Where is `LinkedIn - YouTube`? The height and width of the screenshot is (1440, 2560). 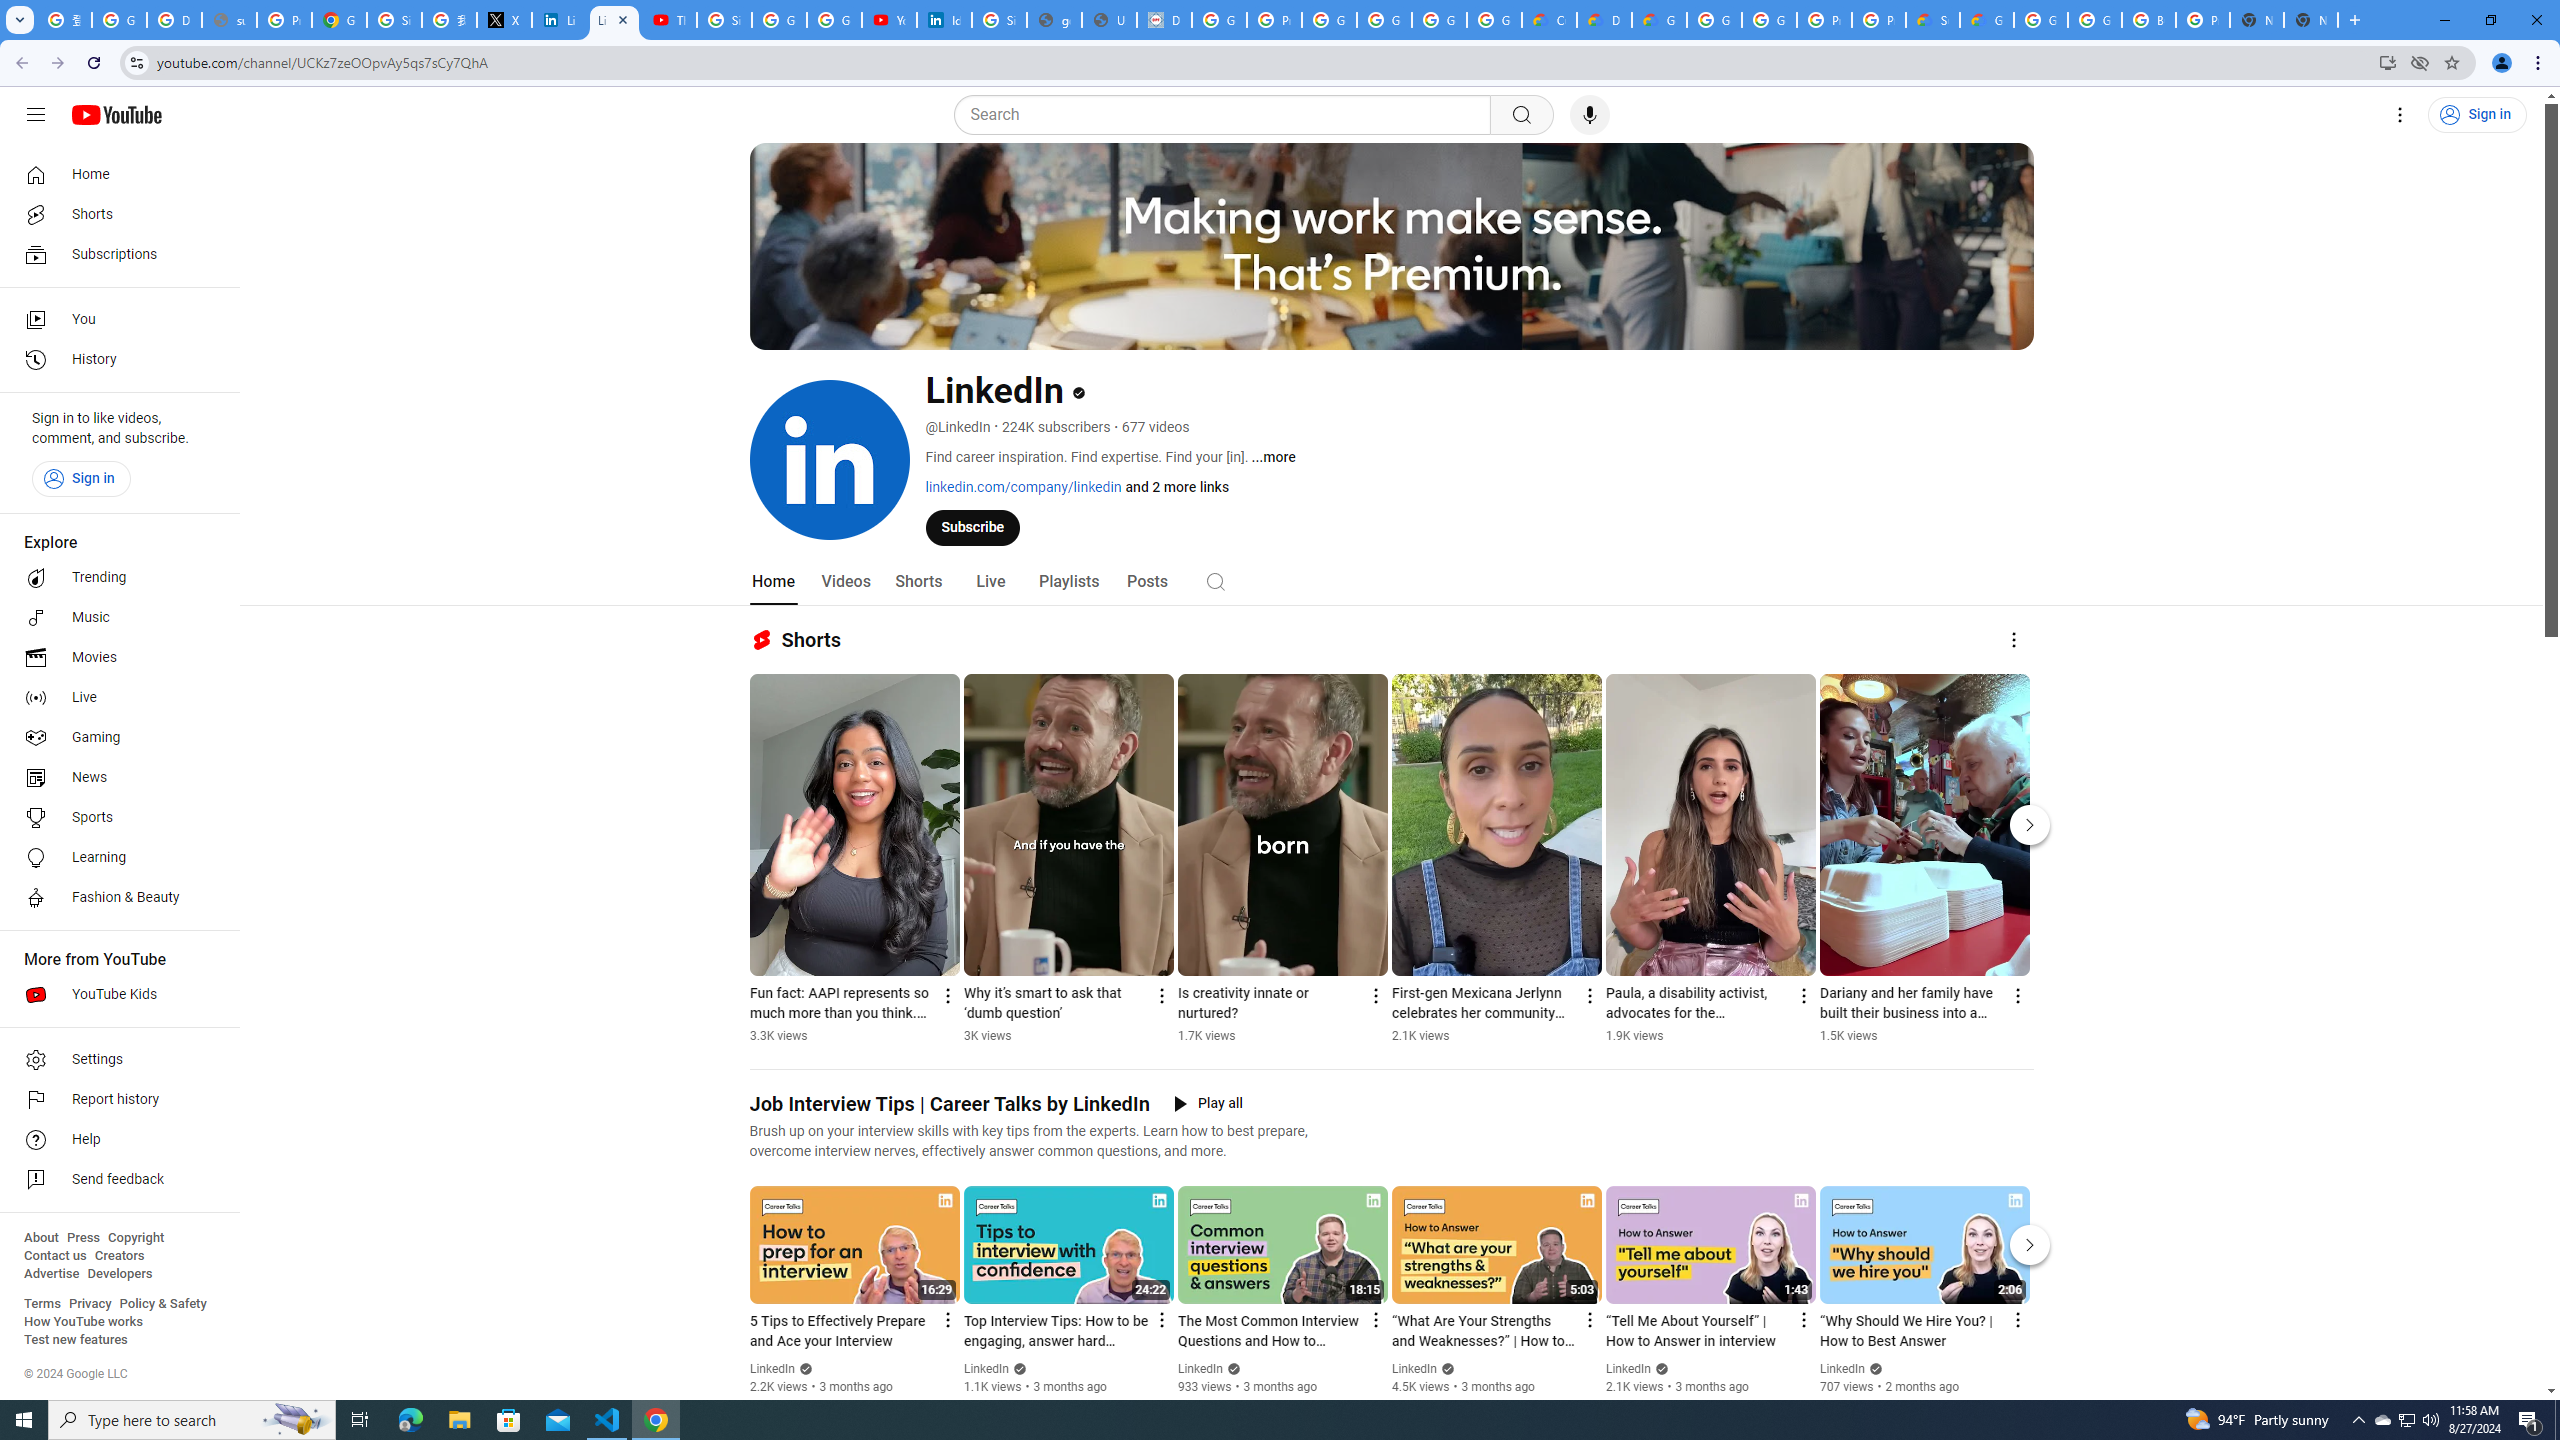
LinkedIn - YouTube is located at coordinates (614, 20).